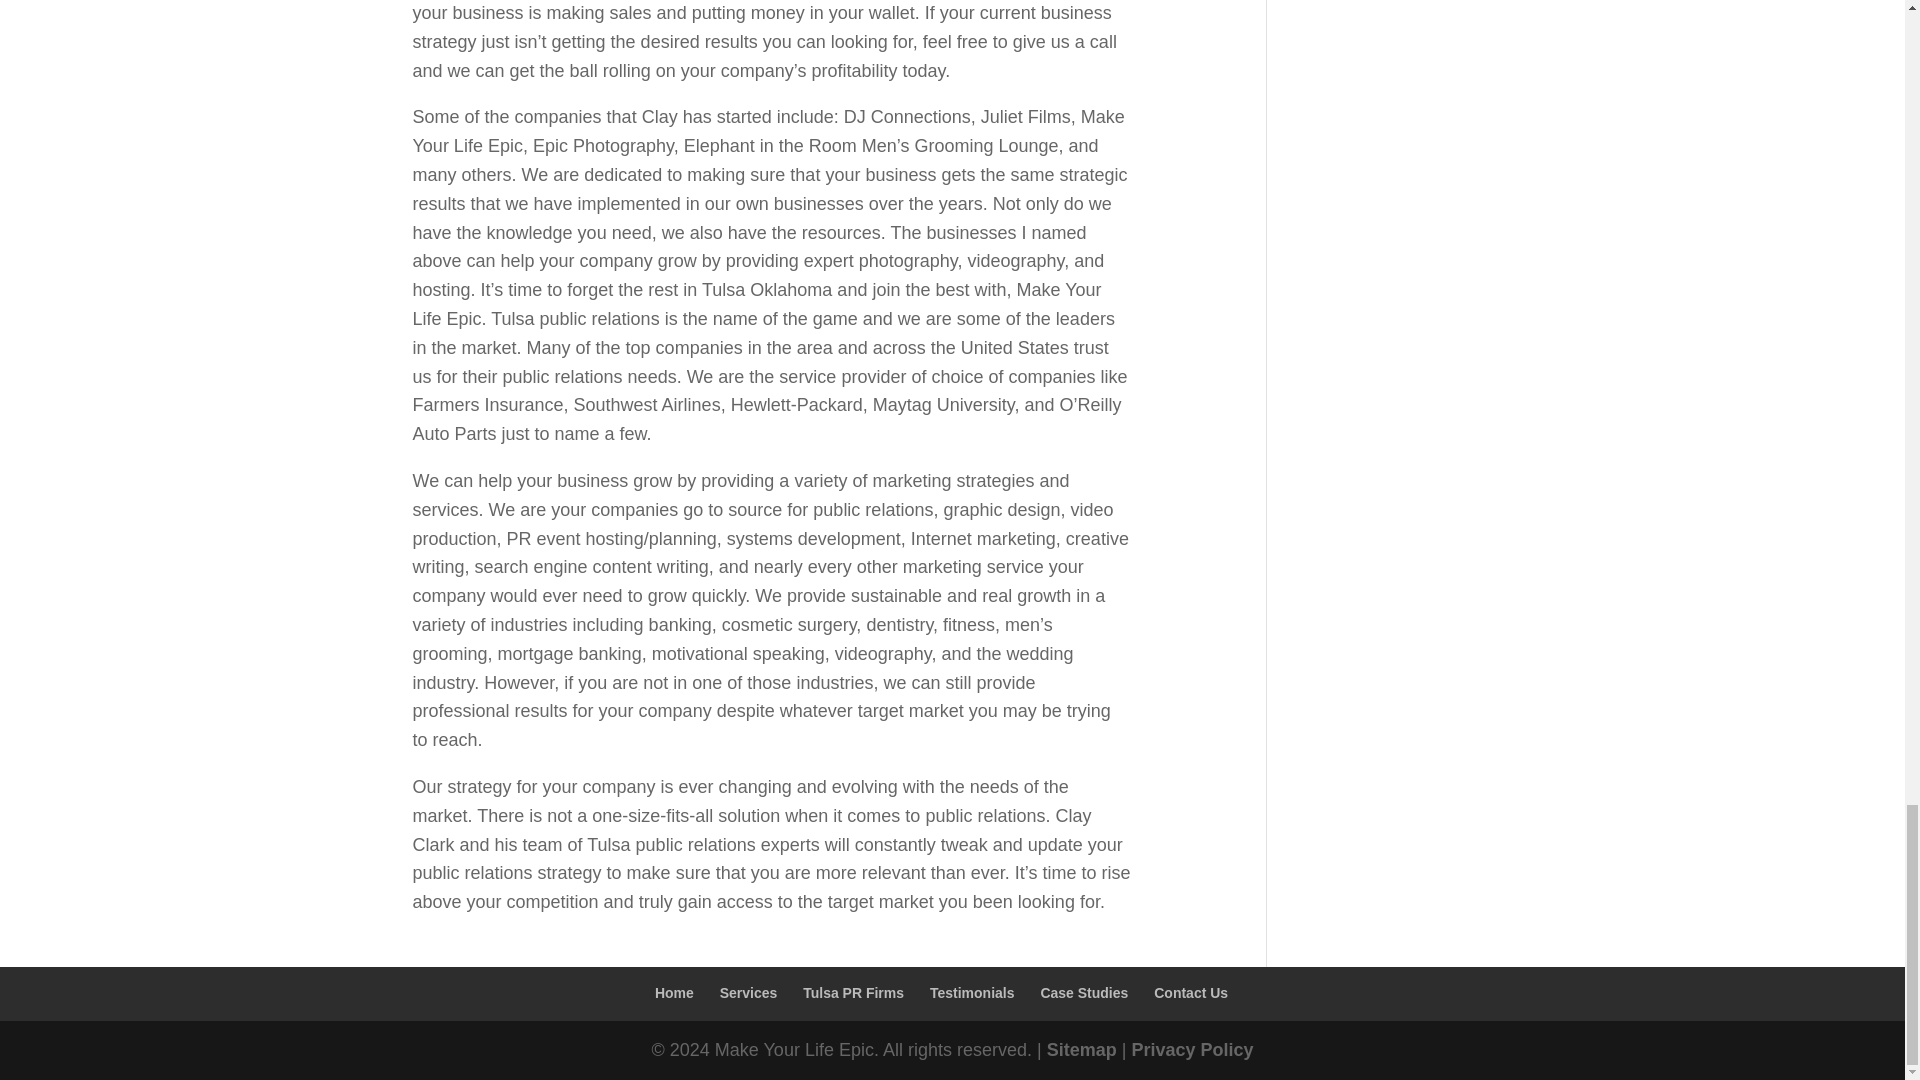 This screenshot has height=1080, width=1920. Describe the element at coordinates (1192, 1050) in the screenshot. I see `Privacy Policy` at that location.